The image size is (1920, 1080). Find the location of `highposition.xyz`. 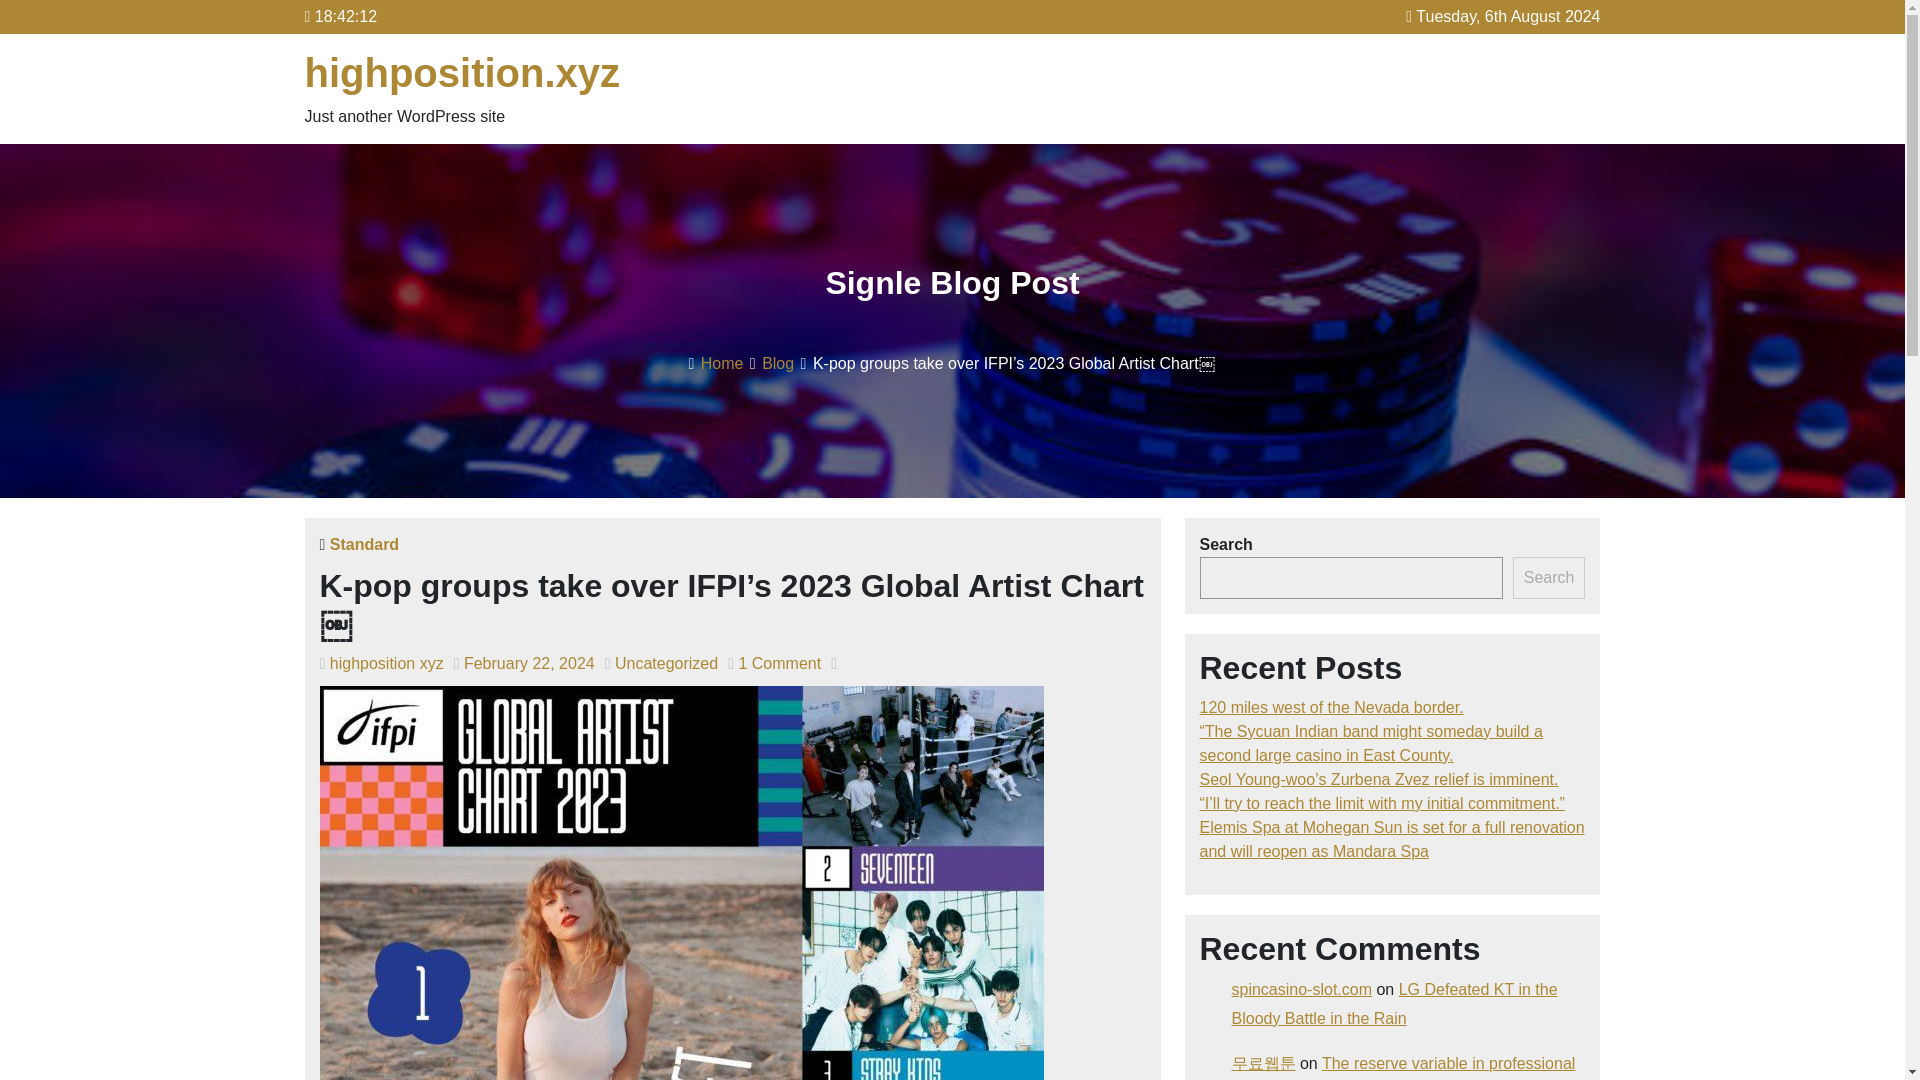

highposition.xyz is located at coordinates (462, 72).